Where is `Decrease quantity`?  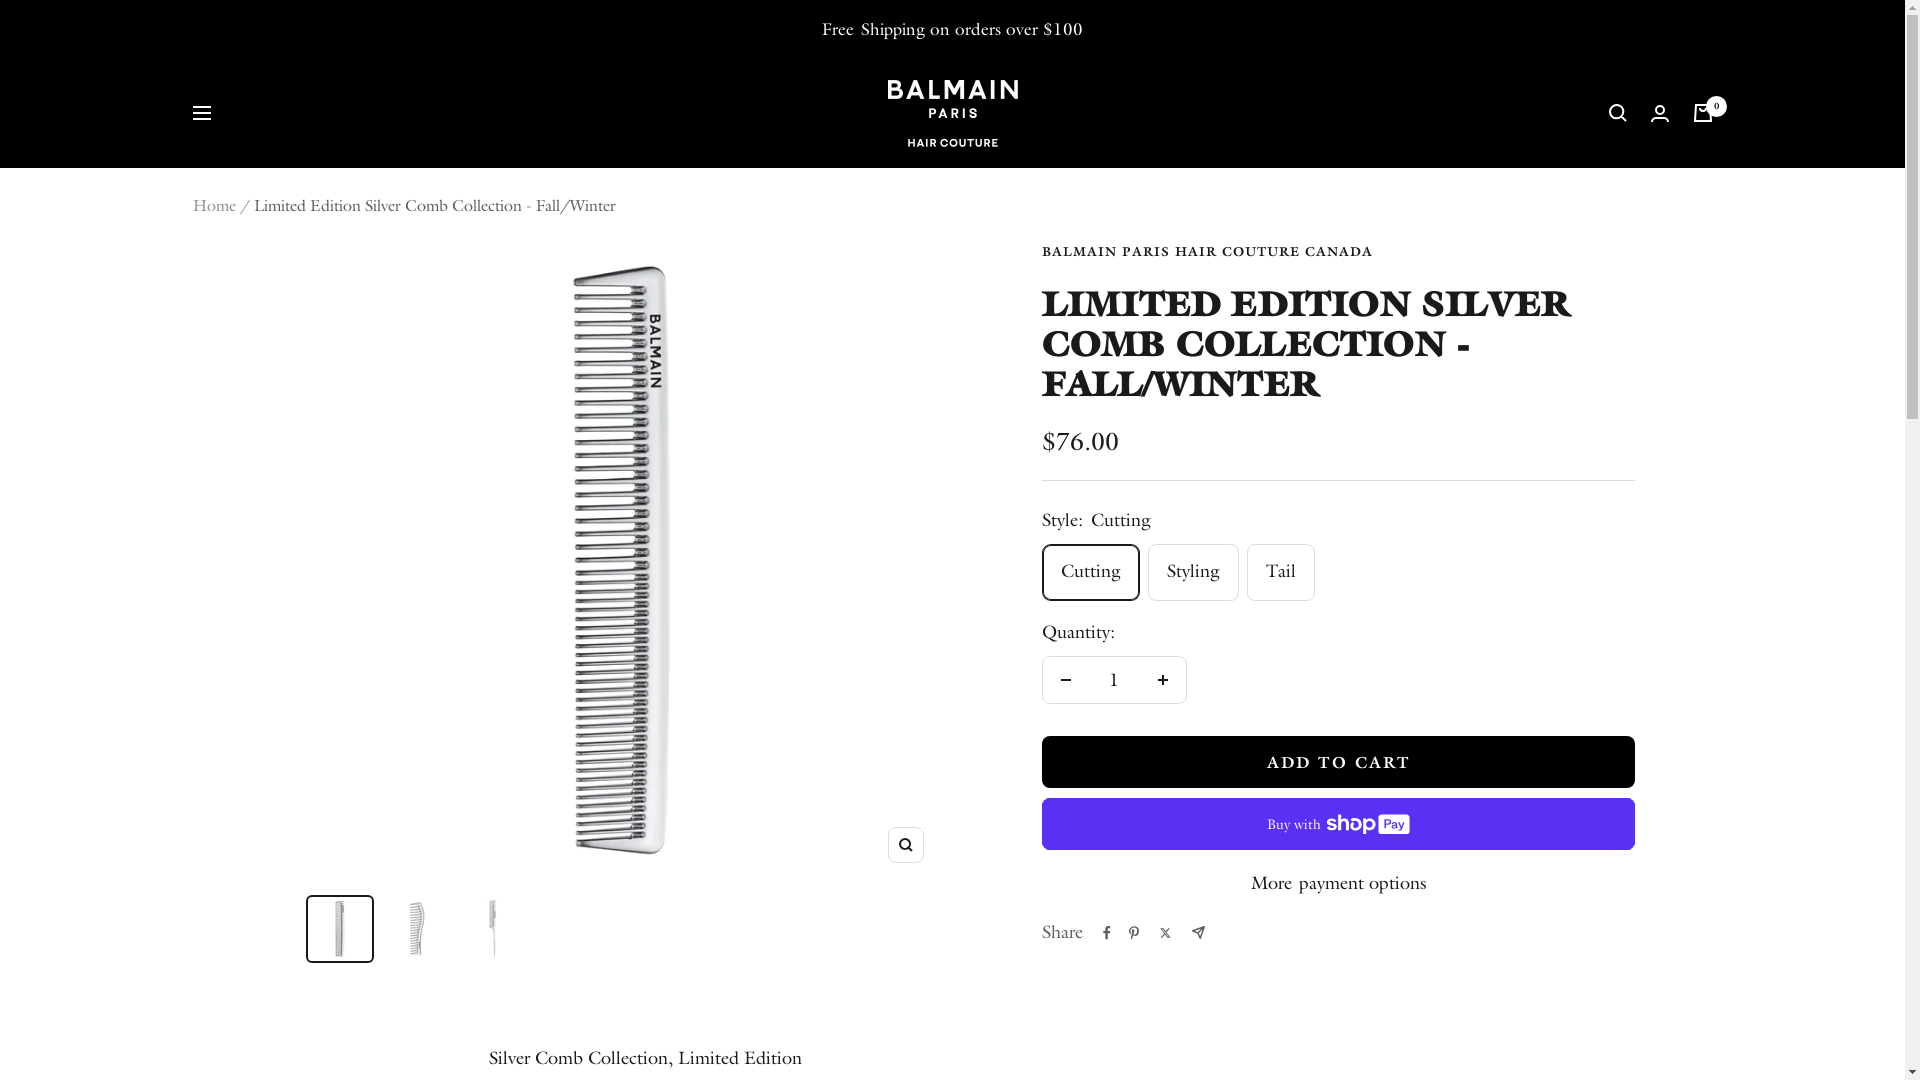
Decrease quantity is located at coordinates (1066, 680).